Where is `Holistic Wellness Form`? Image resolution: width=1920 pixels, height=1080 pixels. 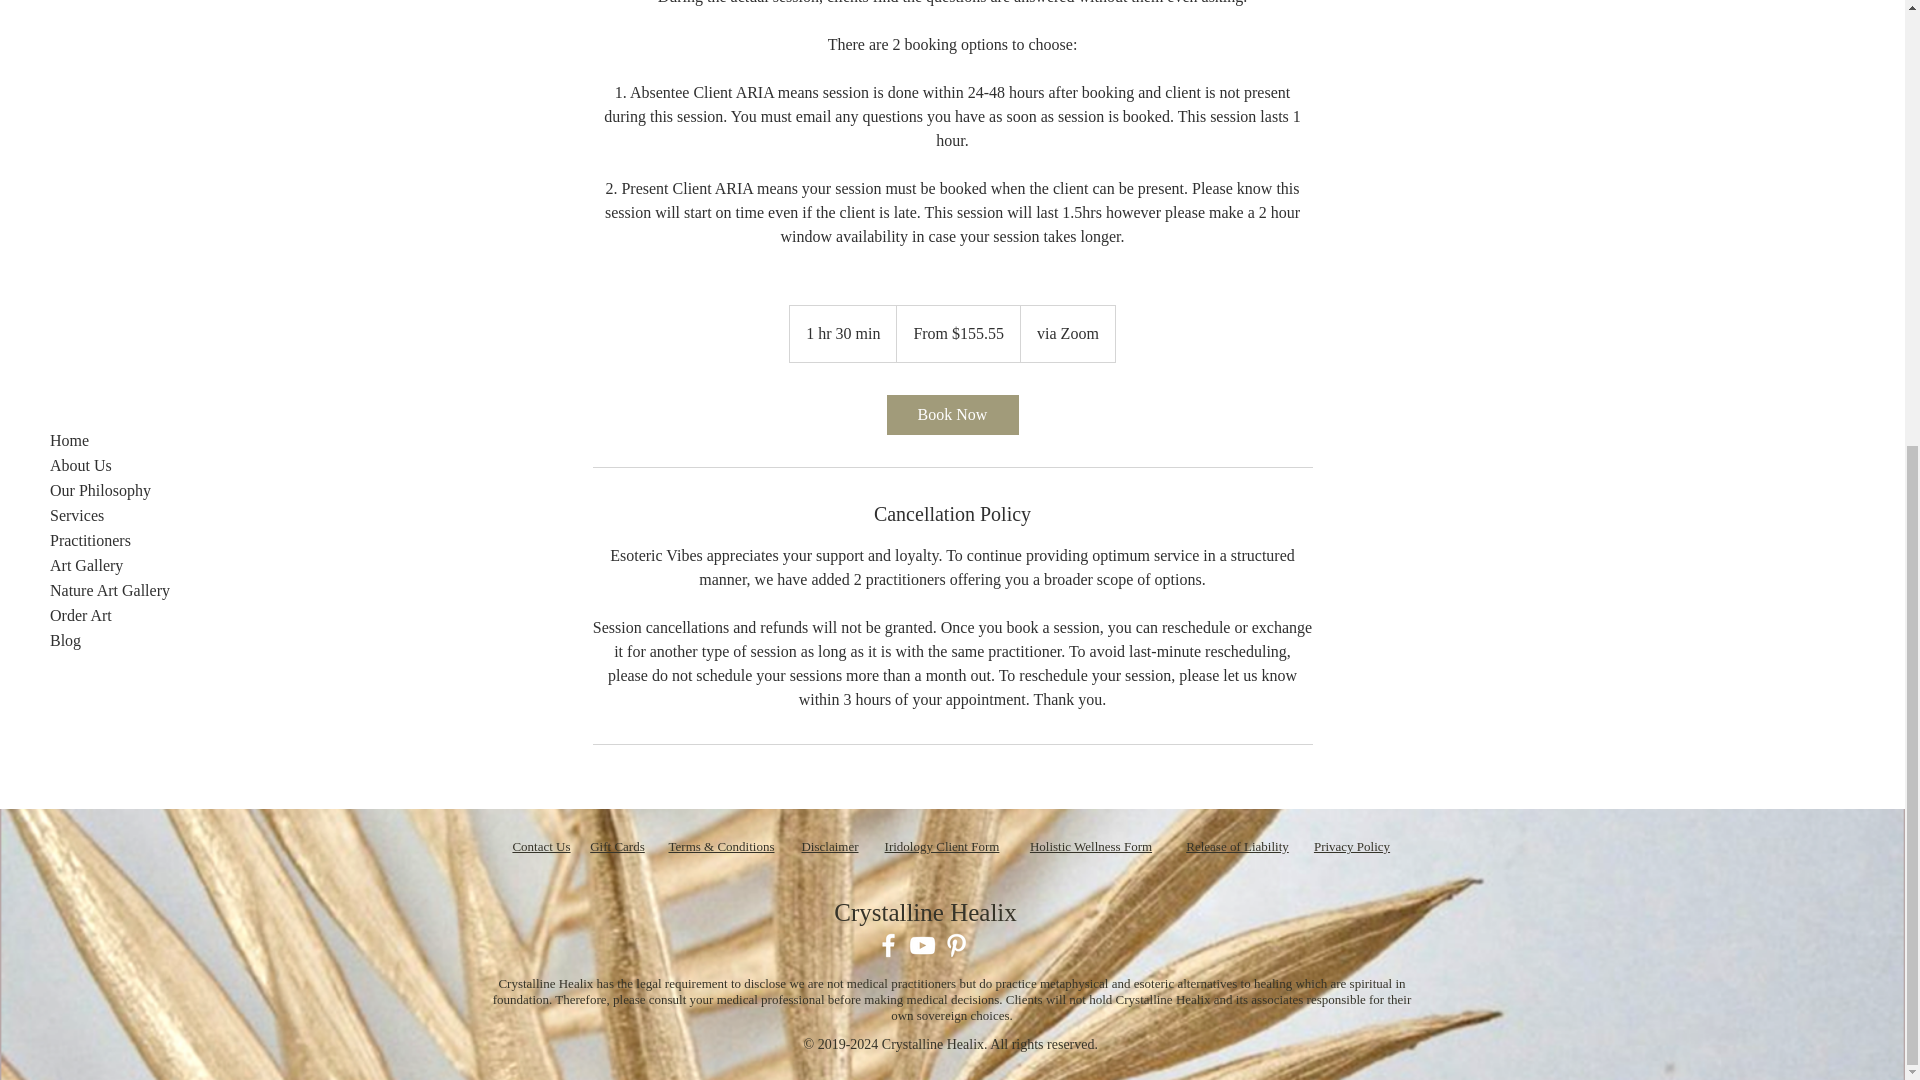 Holistic Wellness Form is located at coordinates (1090, 846).